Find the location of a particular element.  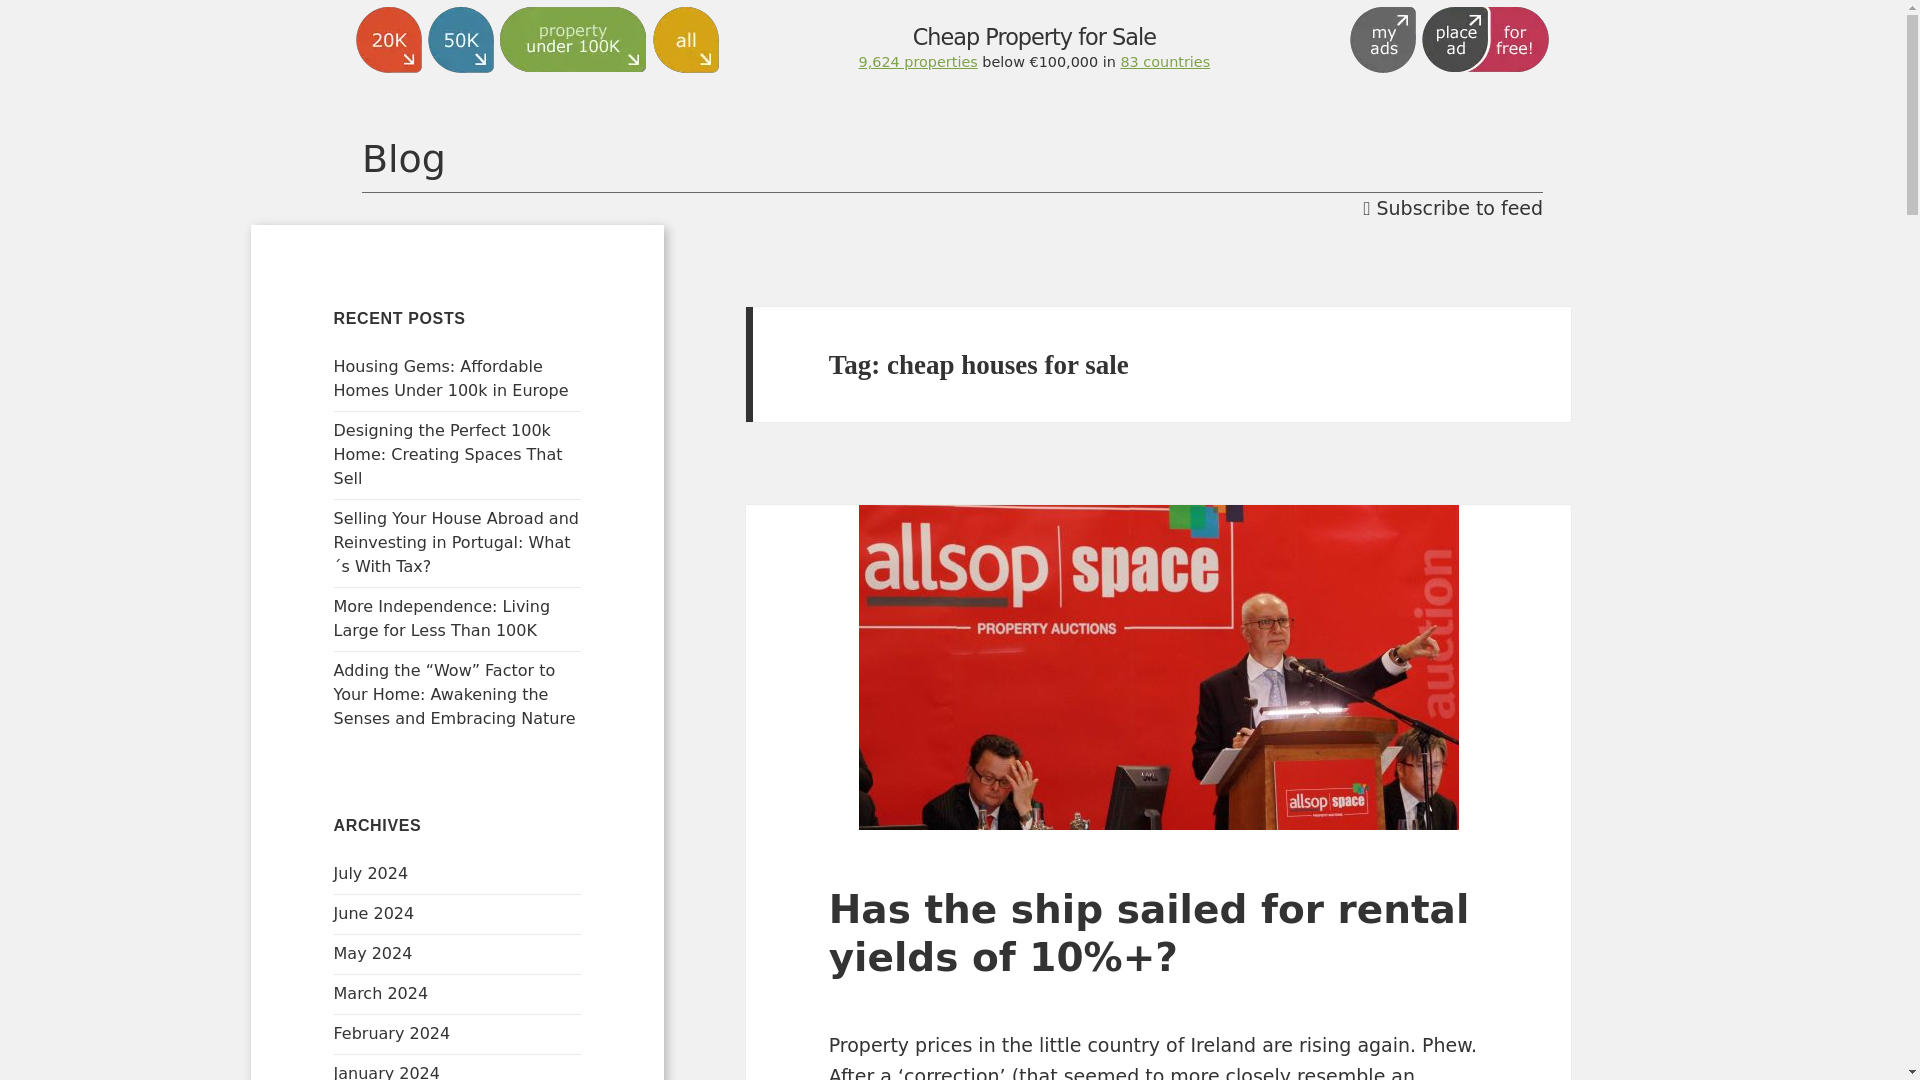

9,624 properties is located at coordinates (918, 62).